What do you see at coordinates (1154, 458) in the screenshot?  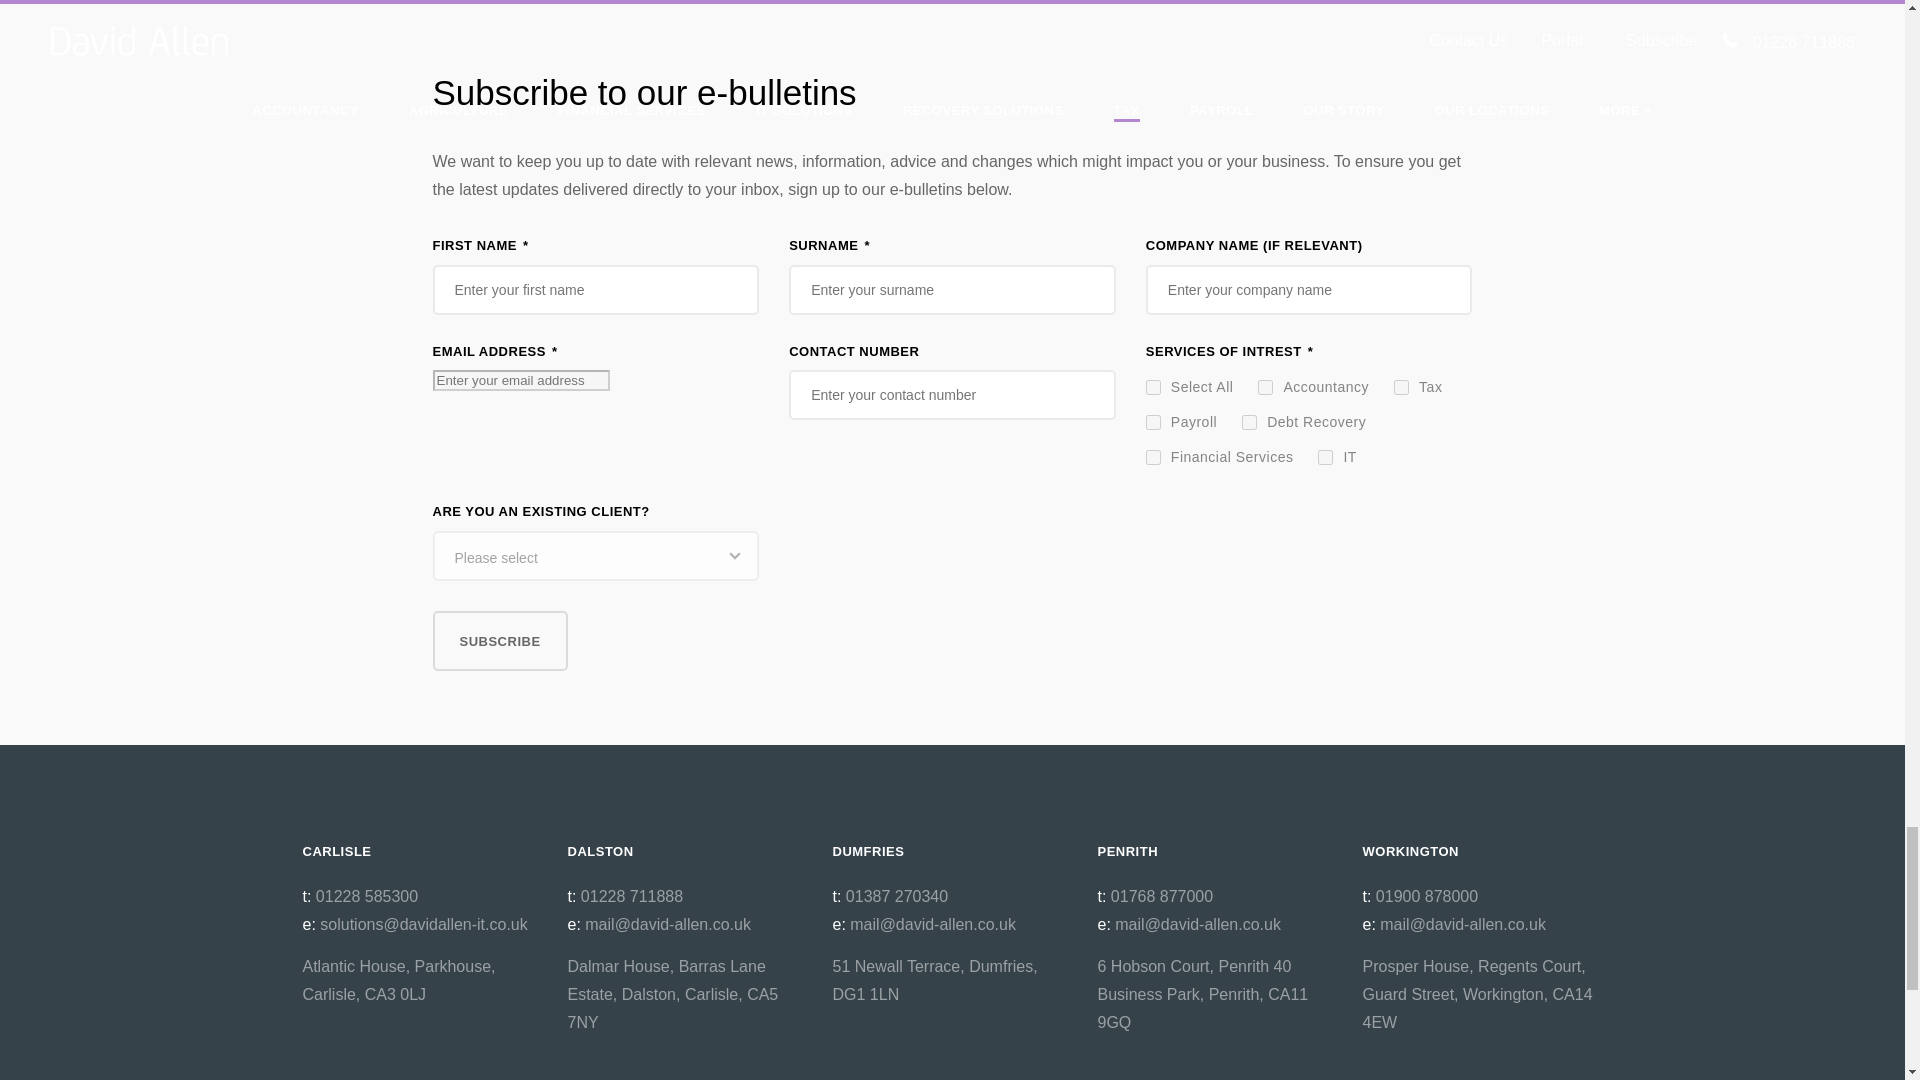 I see `Financial Services` at bounding box center [1154, 458].